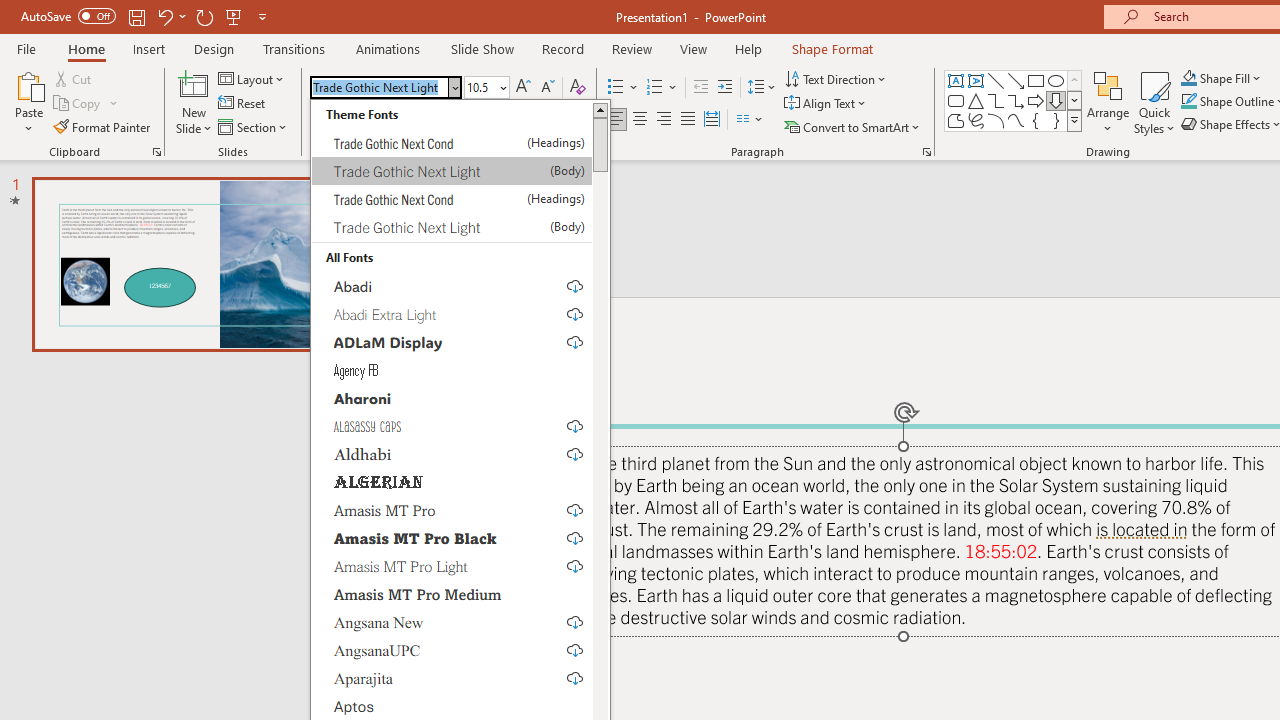 The height and width of the screenshot is (720, 1280). I want to click on Arrow: Right, so click(1036, 100).